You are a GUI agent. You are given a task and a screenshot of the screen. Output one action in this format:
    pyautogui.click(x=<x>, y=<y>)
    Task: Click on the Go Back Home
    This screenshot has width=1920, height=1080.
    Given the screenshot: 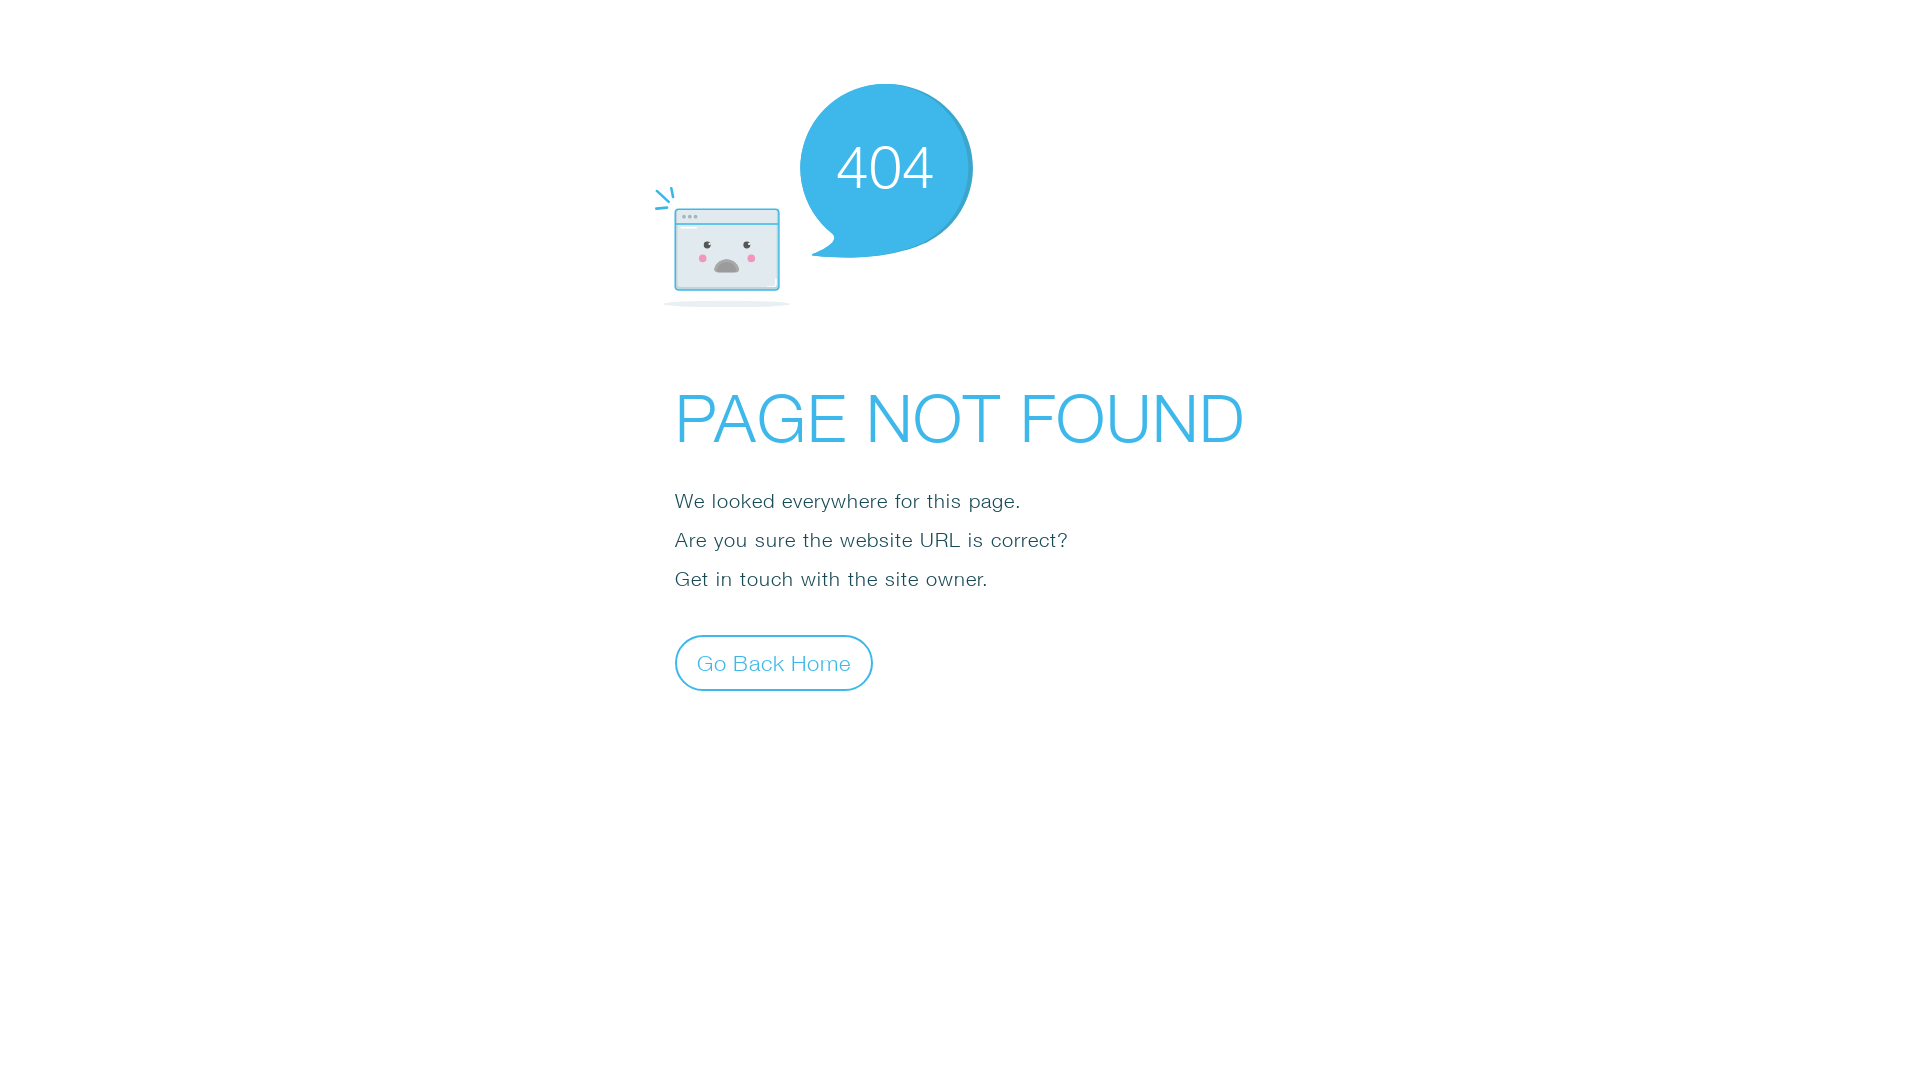 What is the action you would take?
    pyautogui.click(x=774, y=662)
    